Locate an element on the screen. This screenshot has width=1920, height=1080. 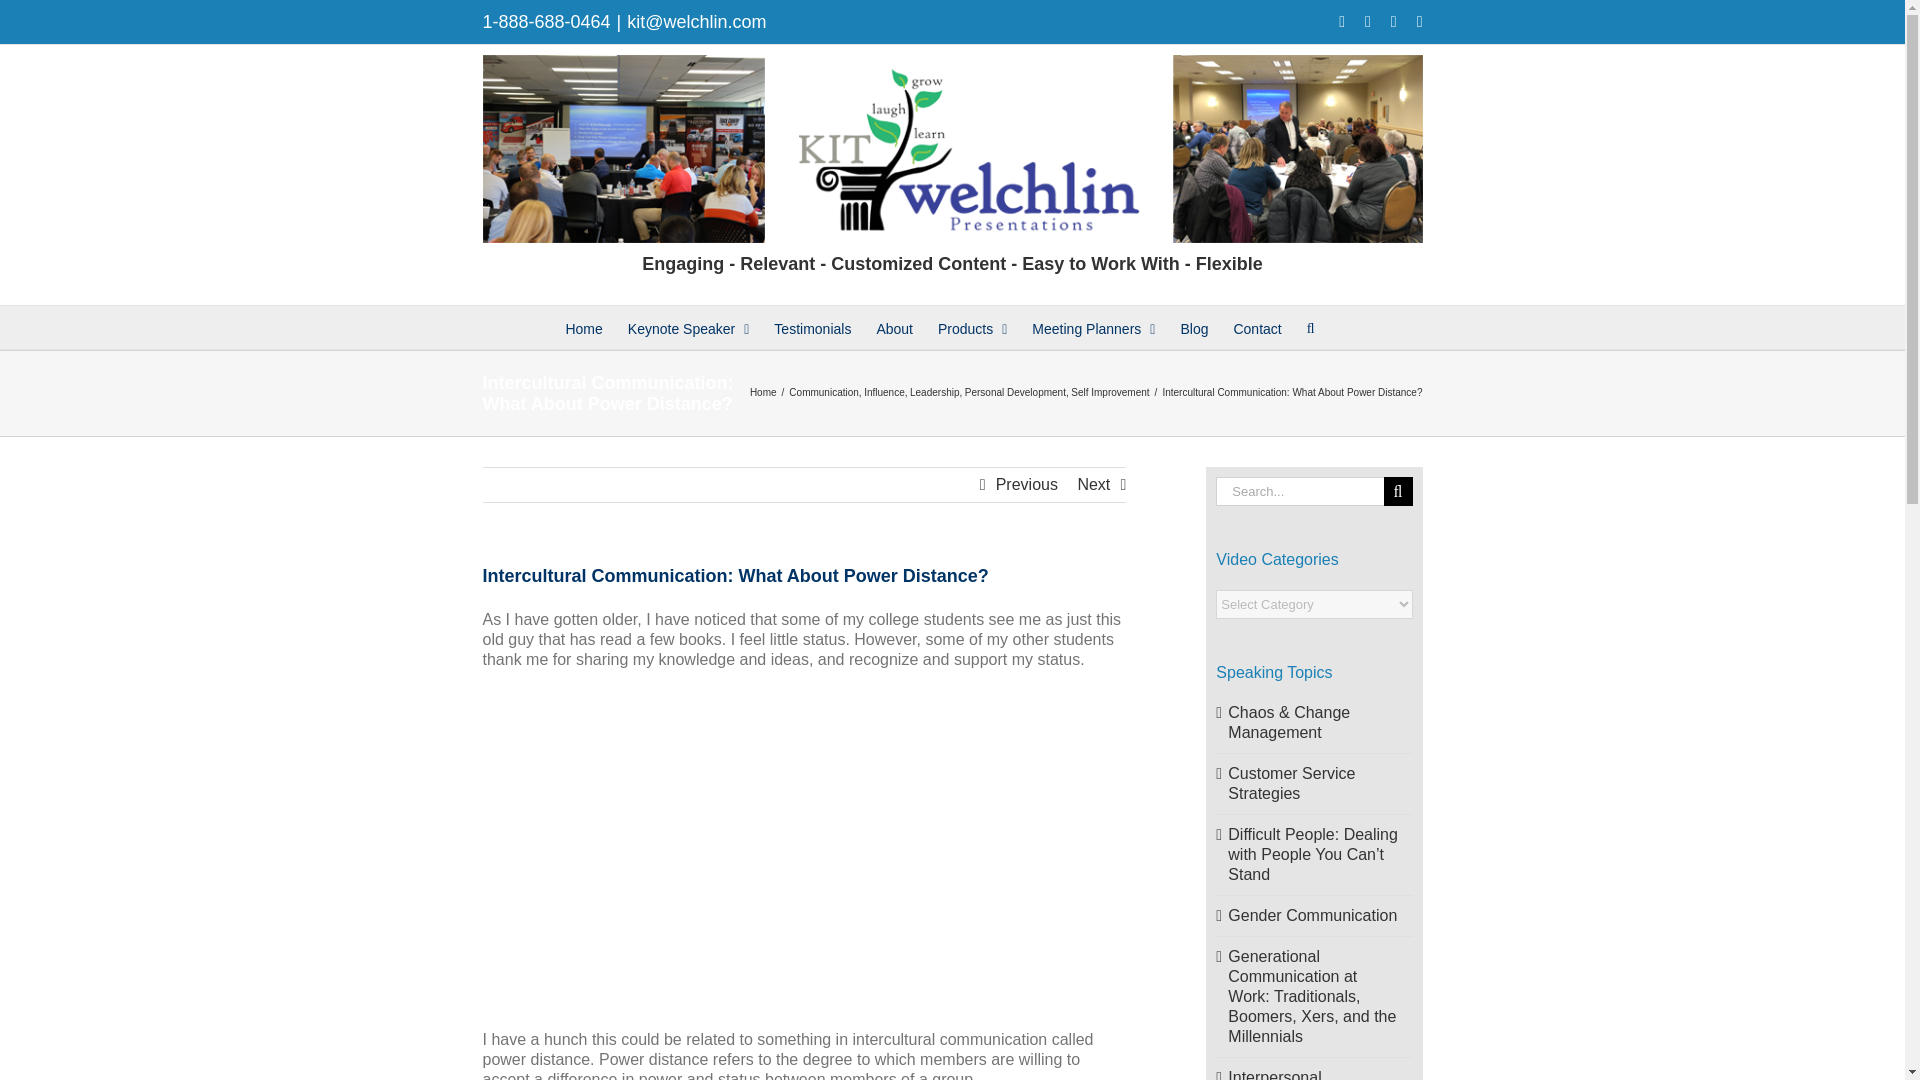
Personal Development is located at coordinates (1015, 392).